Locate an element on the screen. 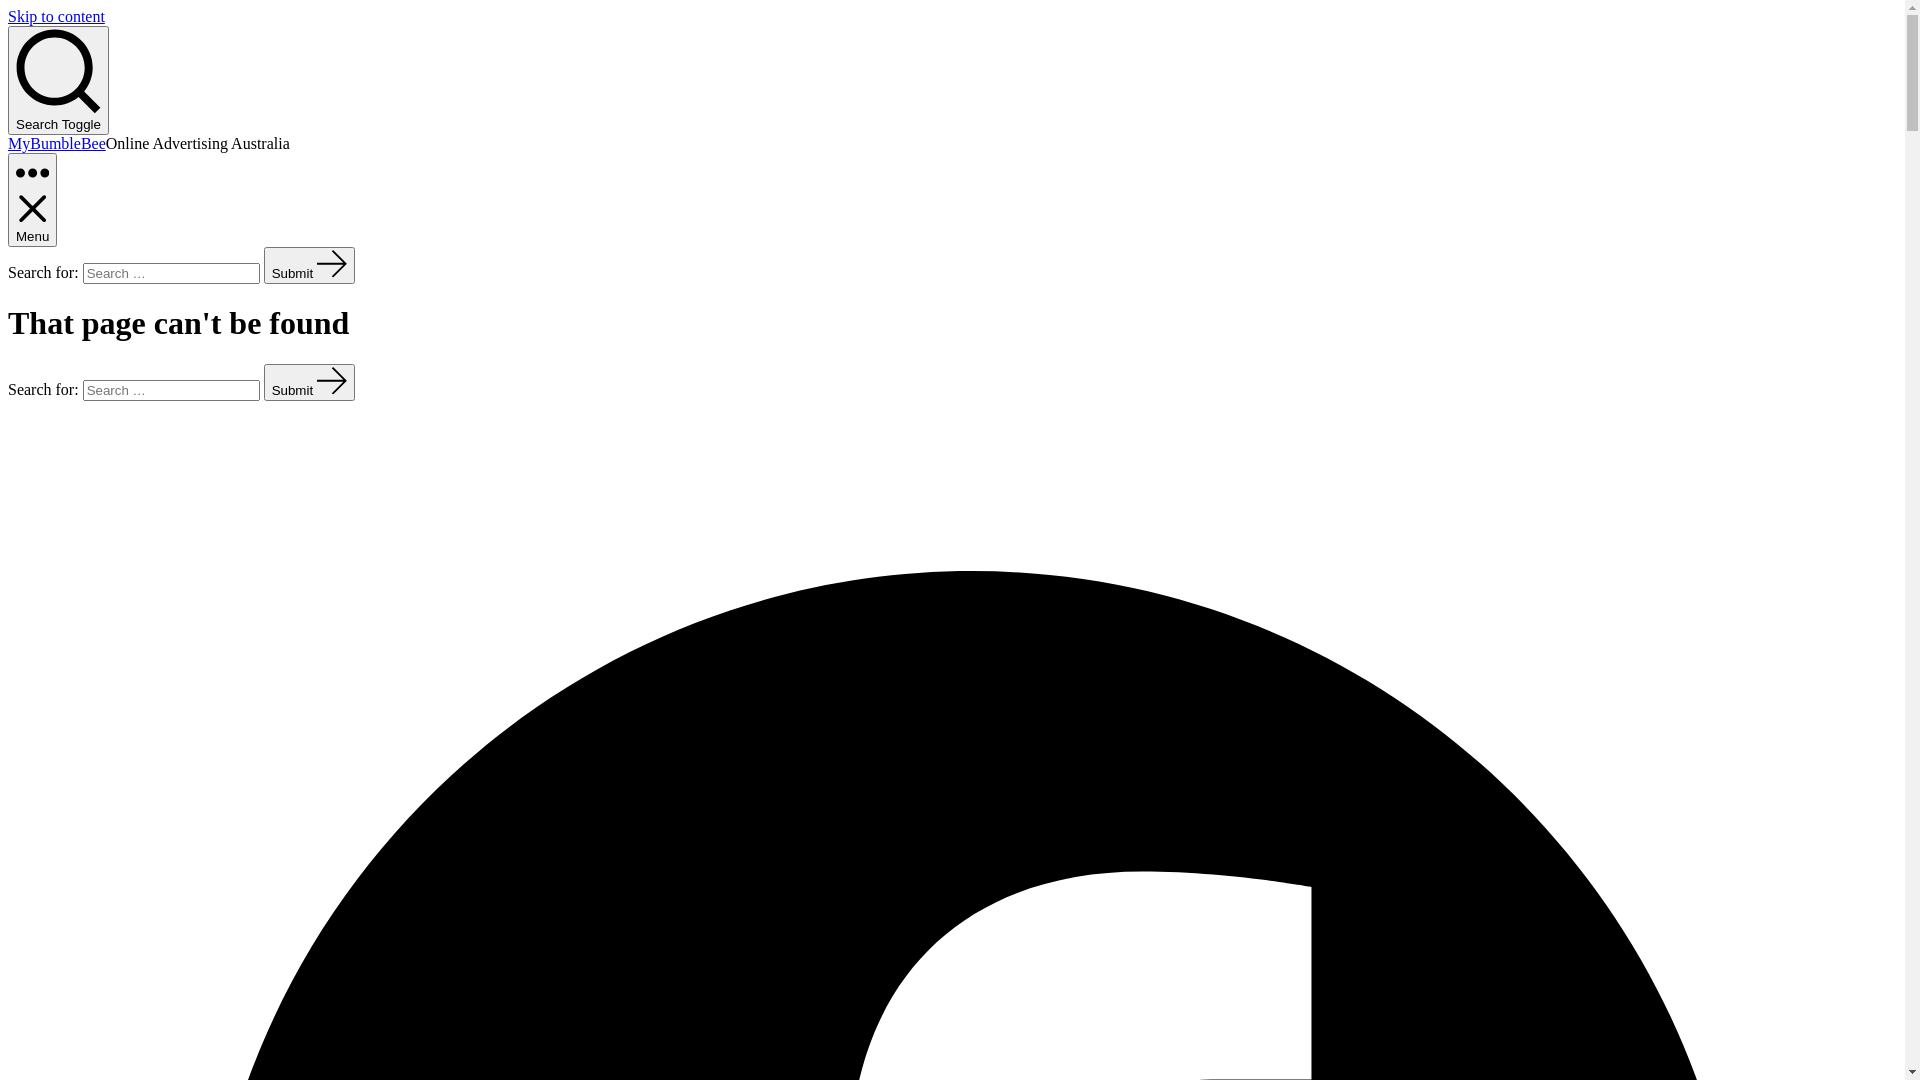 This screenshot has width=1920, height=1080. Skip to content is located at coordinates (56, 16).